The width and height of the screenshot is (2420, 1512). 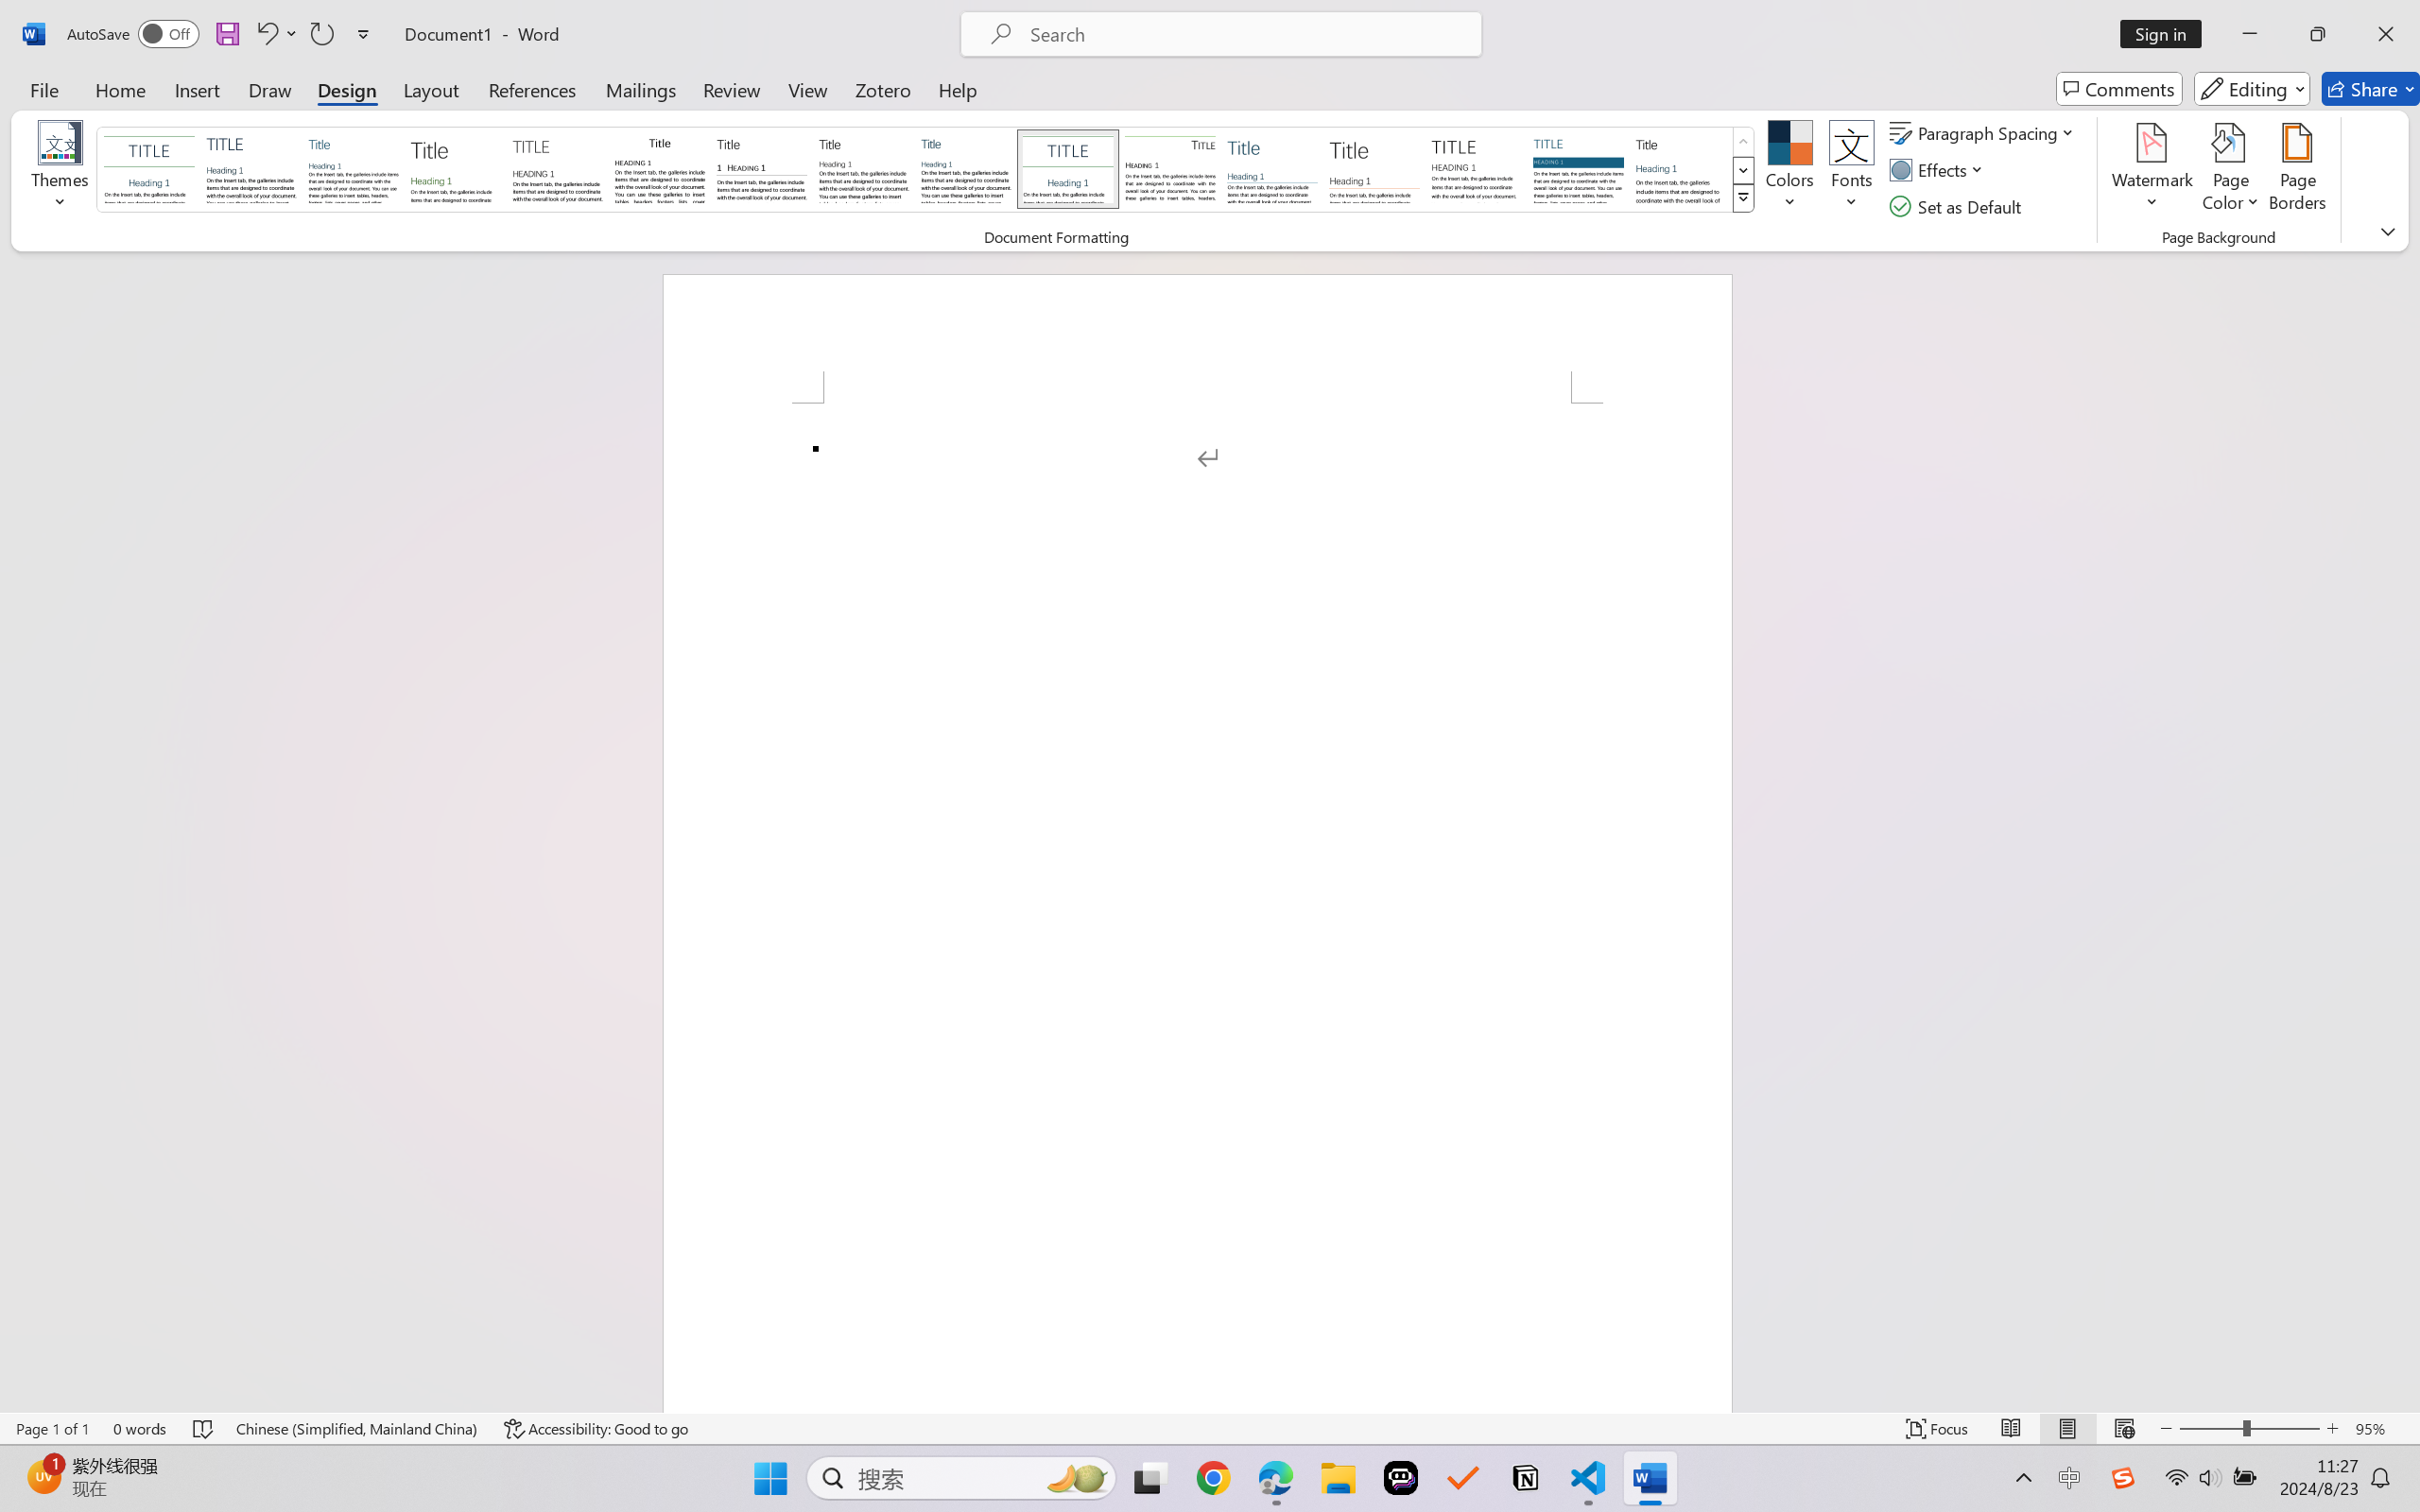 I want to click on Lines (Stylish), so click(x=1374, y=168).